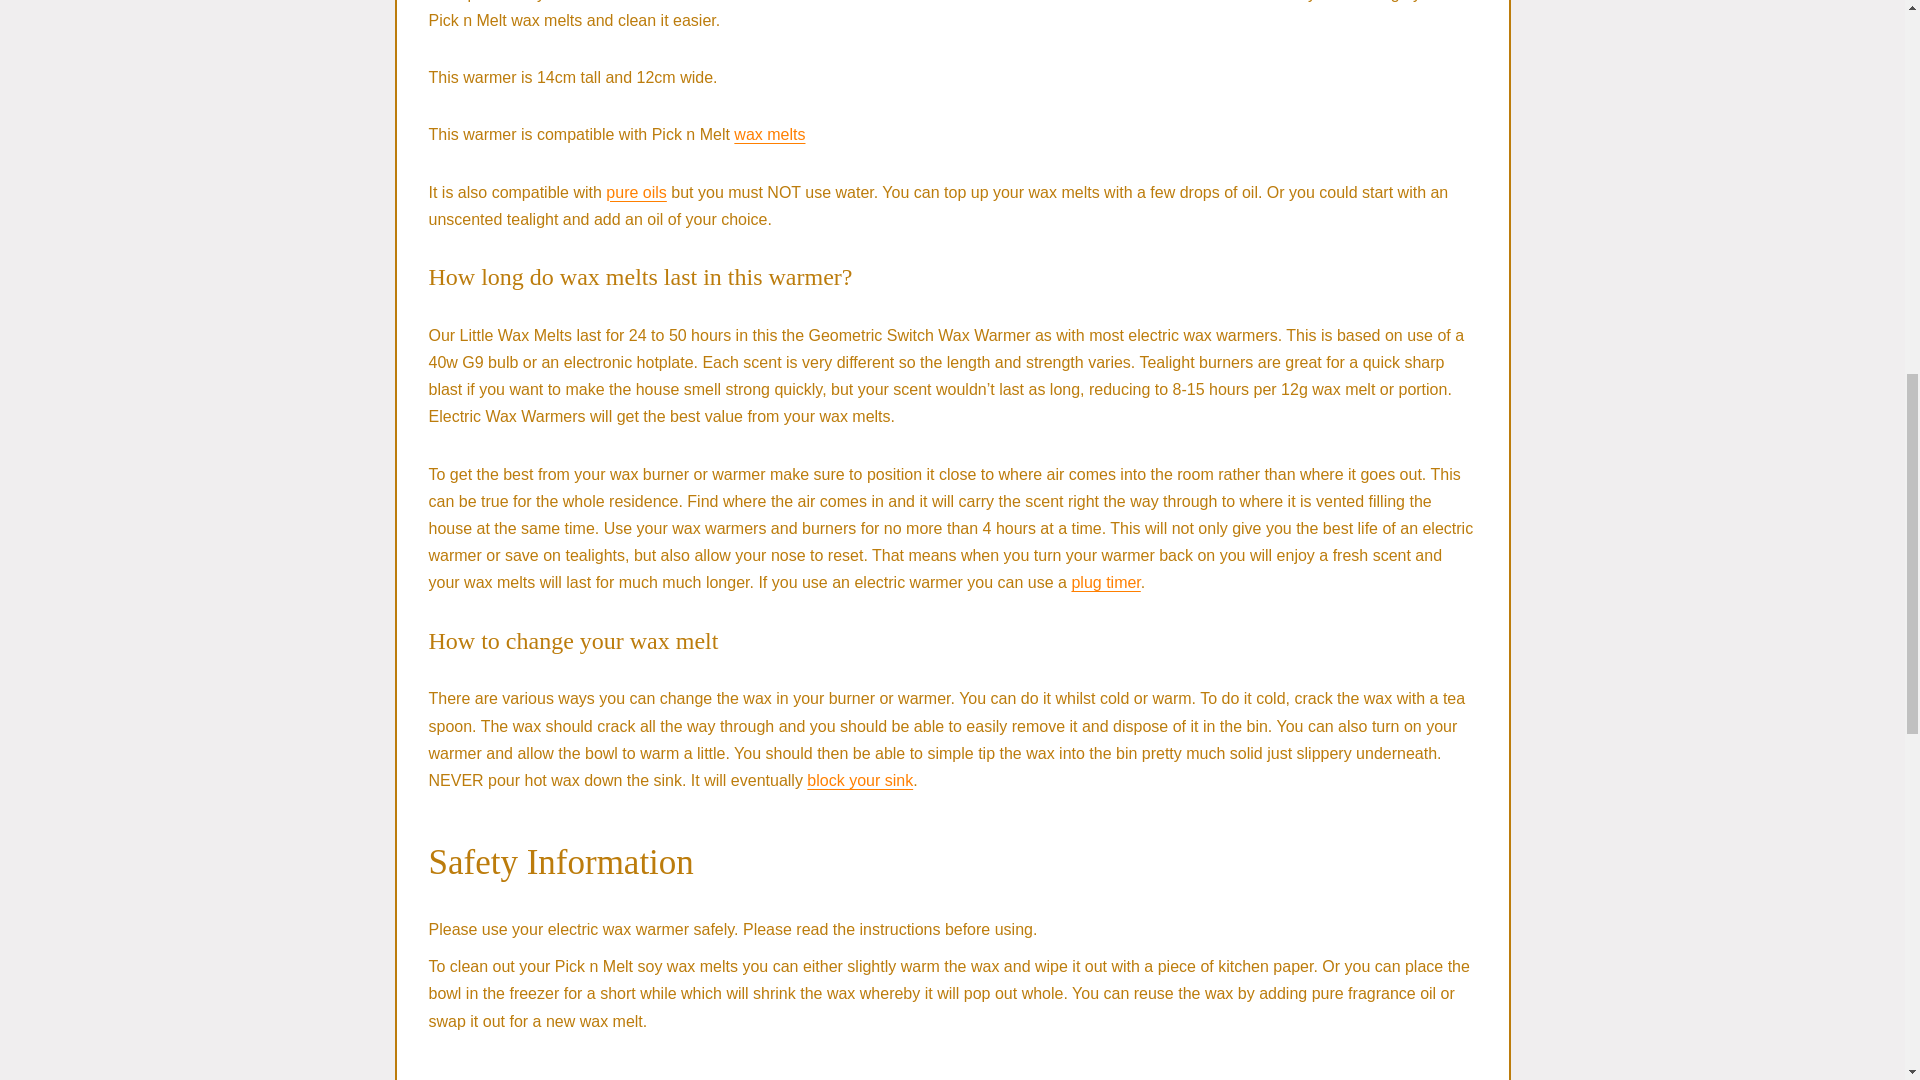 The height and width of the screenshot is (1080, 1920). I want to click on pure oils, so click(636, 192).